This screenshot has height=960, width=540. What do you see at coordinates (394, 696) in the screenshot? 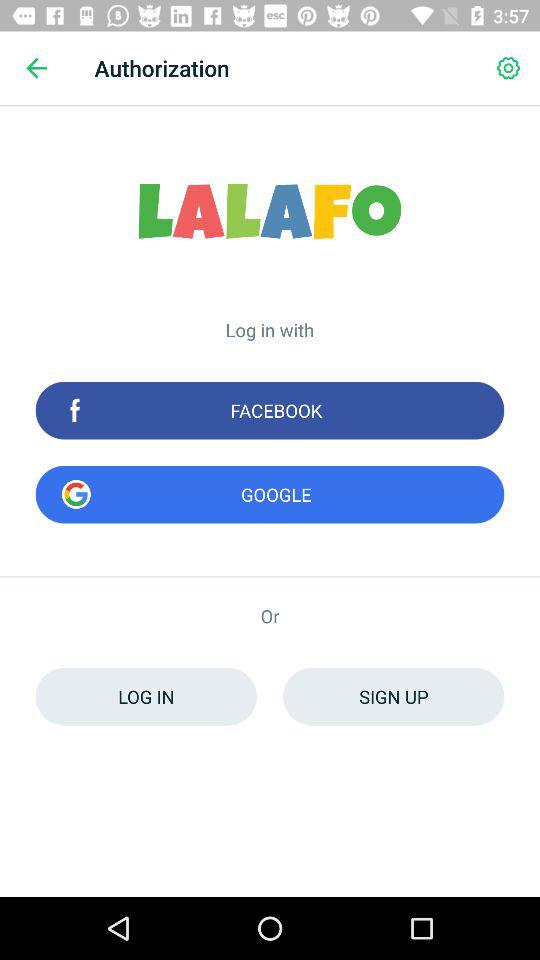
I see `tap the sign up at the bottom right corner` at bounding box center [394, 696].